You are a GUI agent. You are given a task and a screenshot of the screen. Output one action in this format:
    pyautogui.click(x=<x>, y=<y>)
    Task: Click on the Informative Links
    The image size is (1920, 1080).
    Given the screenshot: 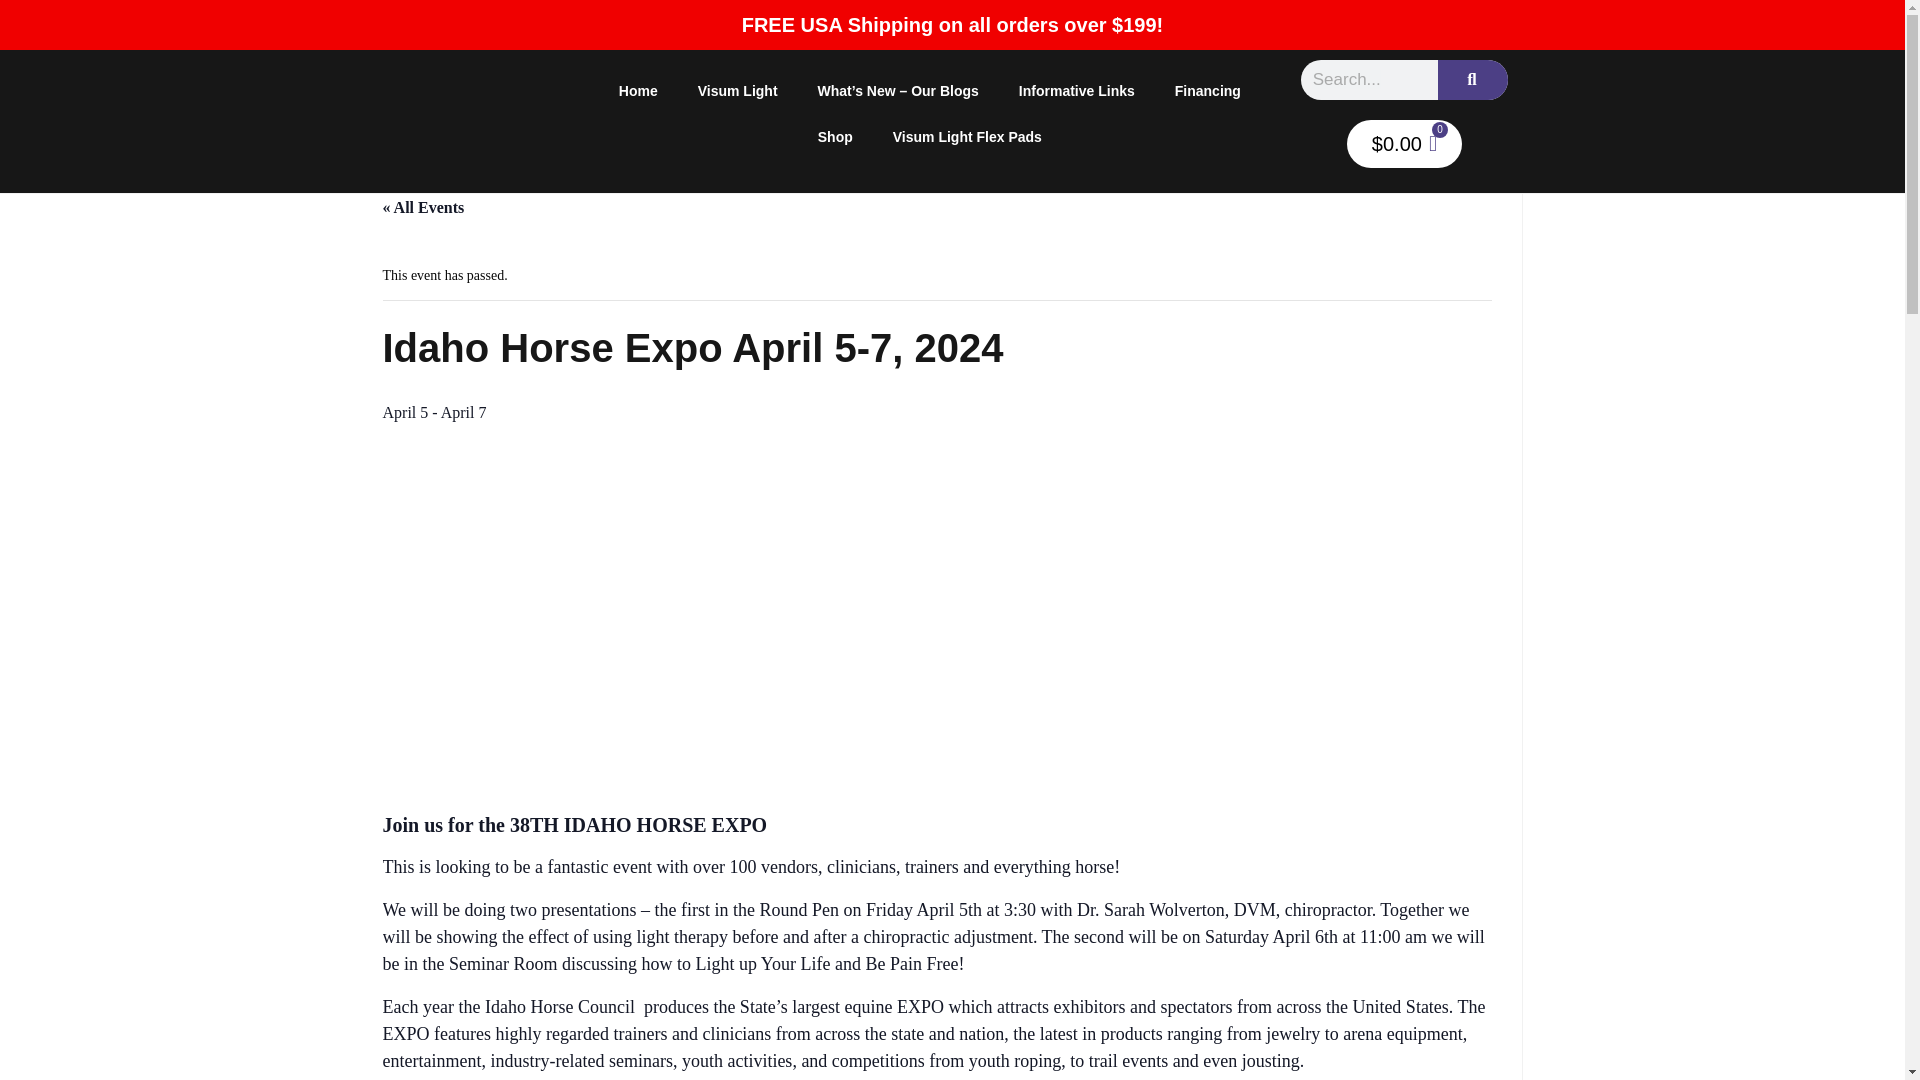 What is the action you would take?
    pyautogui.click(x=1076, y=91)
    